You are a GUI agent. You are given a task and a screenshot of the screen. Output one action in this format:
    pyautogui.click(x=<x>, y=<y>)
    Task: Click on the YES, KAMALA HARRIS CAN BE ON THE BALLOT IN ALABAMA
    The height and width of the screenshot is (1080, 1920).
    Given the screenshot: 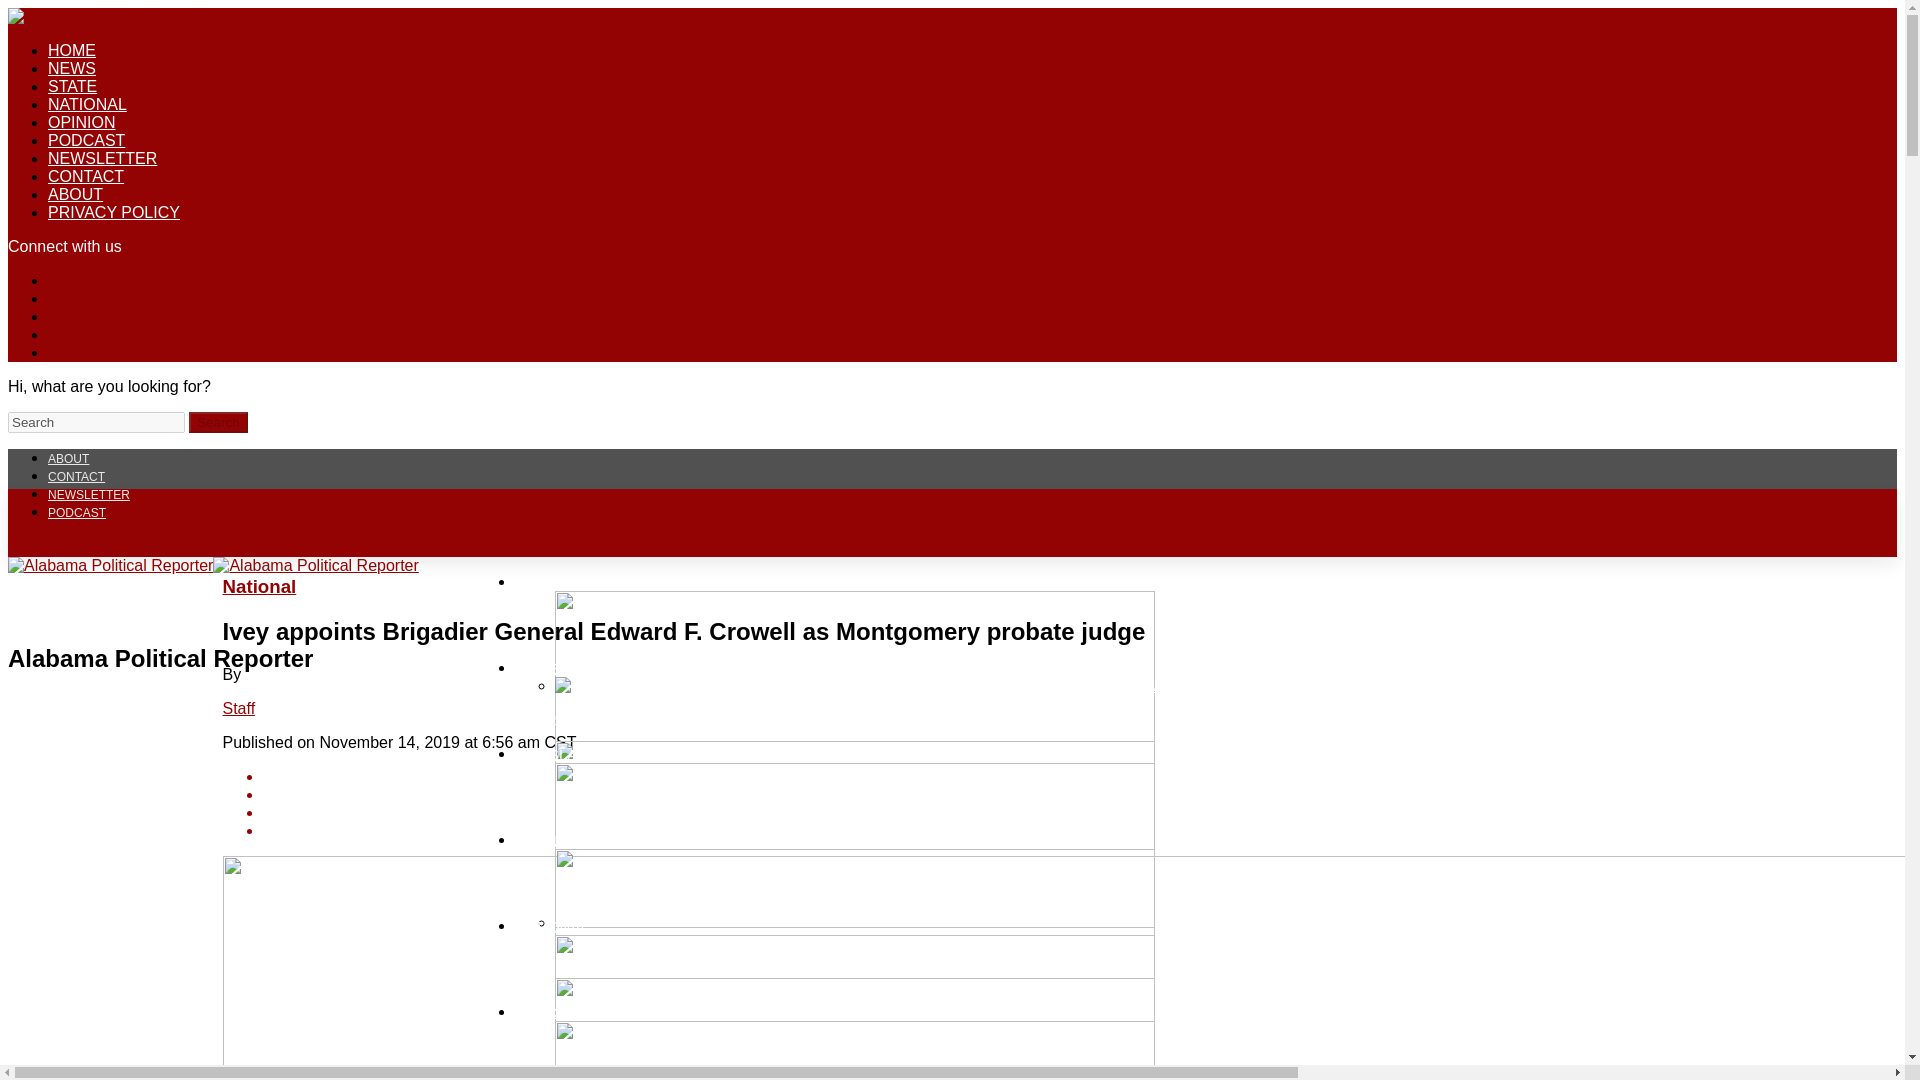 What is the action you would take?
    pyautogui.click(x=930, y=1029)
    